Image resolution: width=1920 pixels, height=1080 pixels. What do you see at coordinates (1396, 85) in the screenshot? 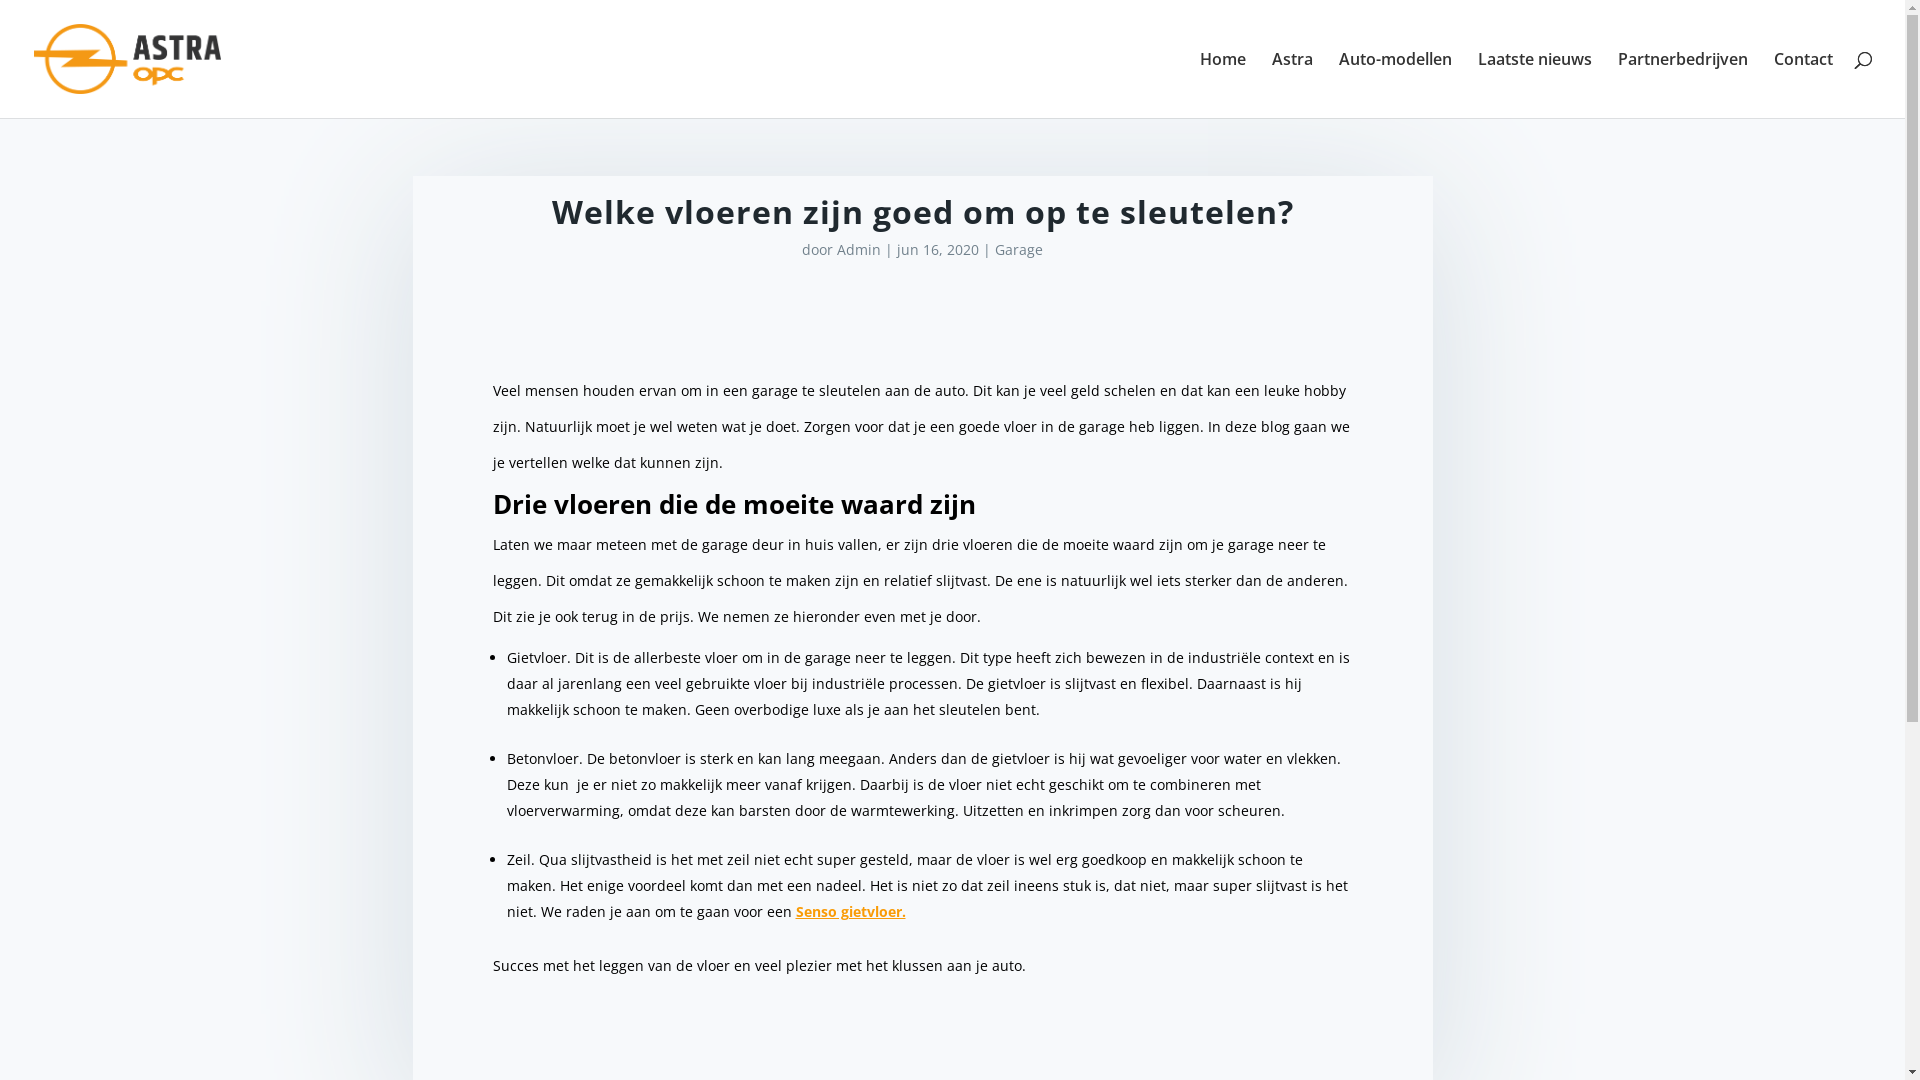
I see `Auto-modellen` at bounding box center [1396, 85].